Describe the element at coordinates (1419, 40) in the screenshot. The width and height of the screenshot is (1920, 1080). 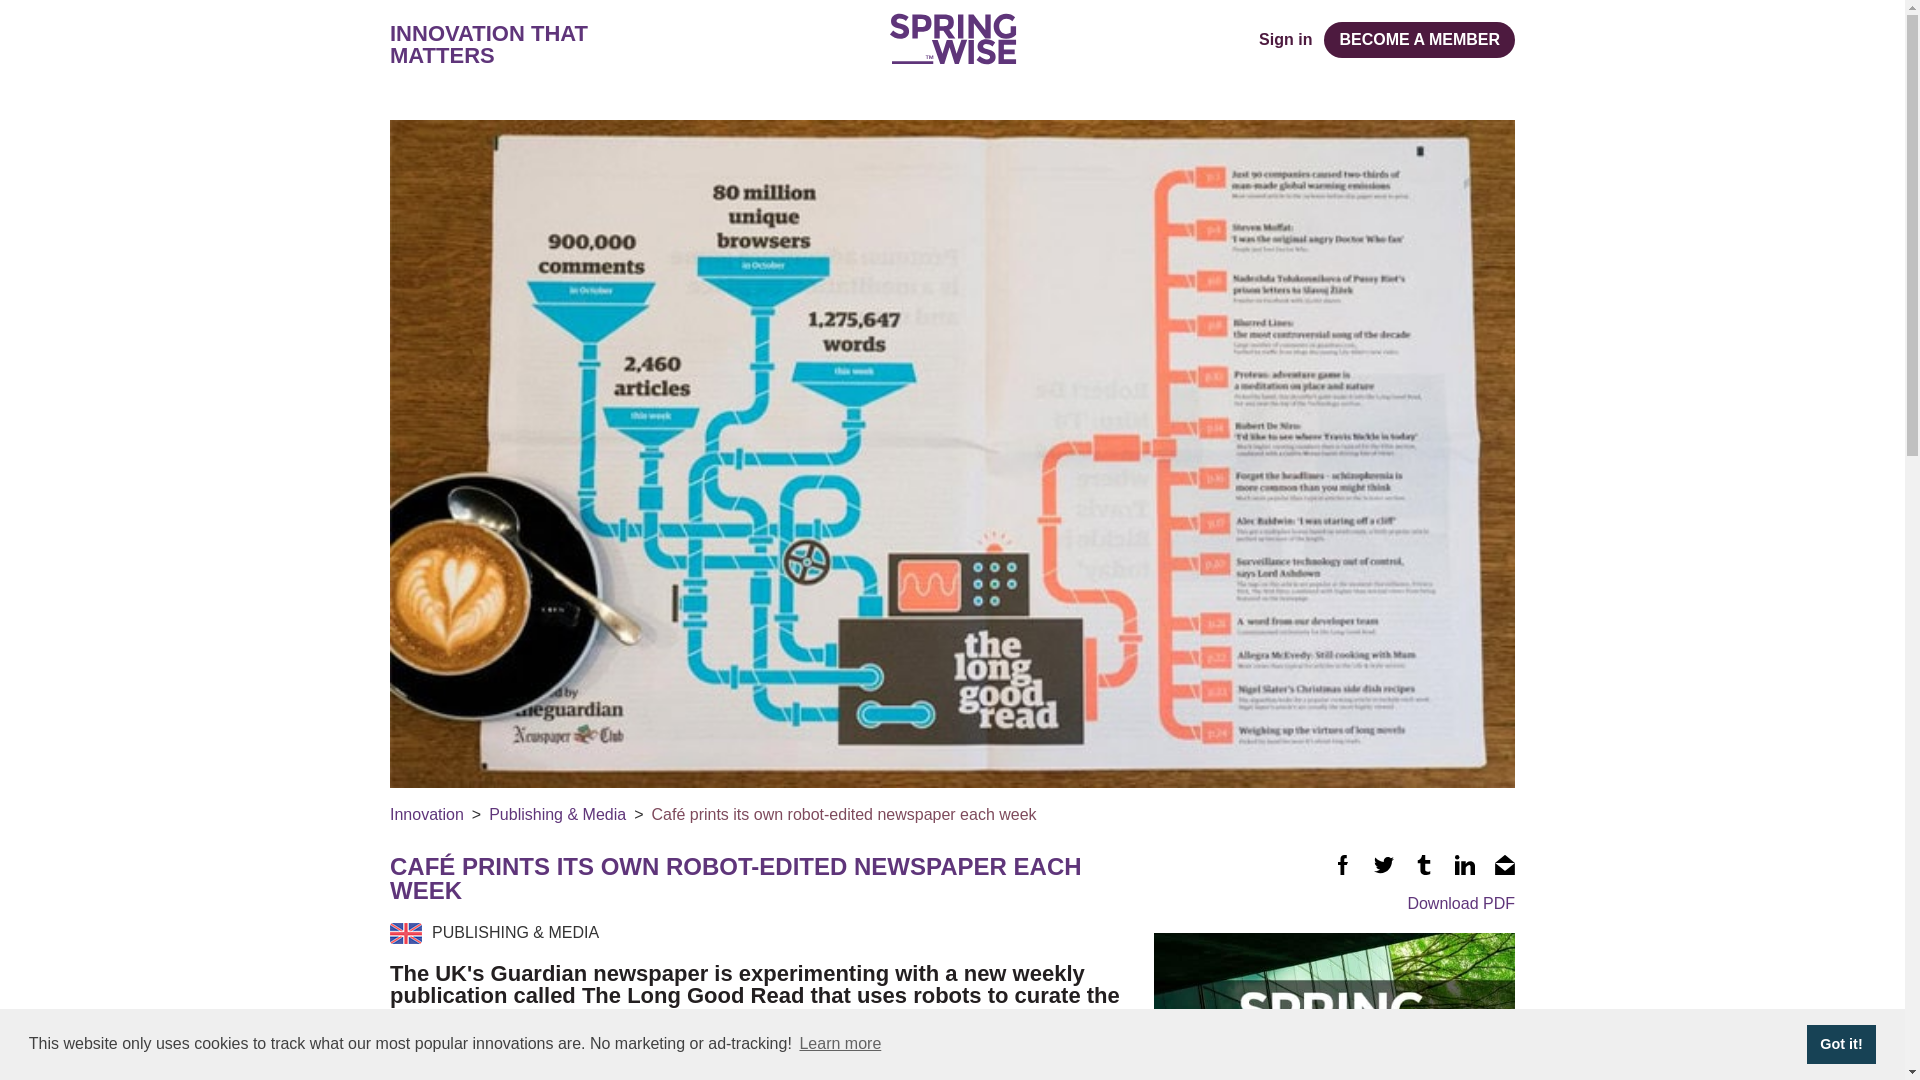
I see `BECOME A MEMBER` at that location.